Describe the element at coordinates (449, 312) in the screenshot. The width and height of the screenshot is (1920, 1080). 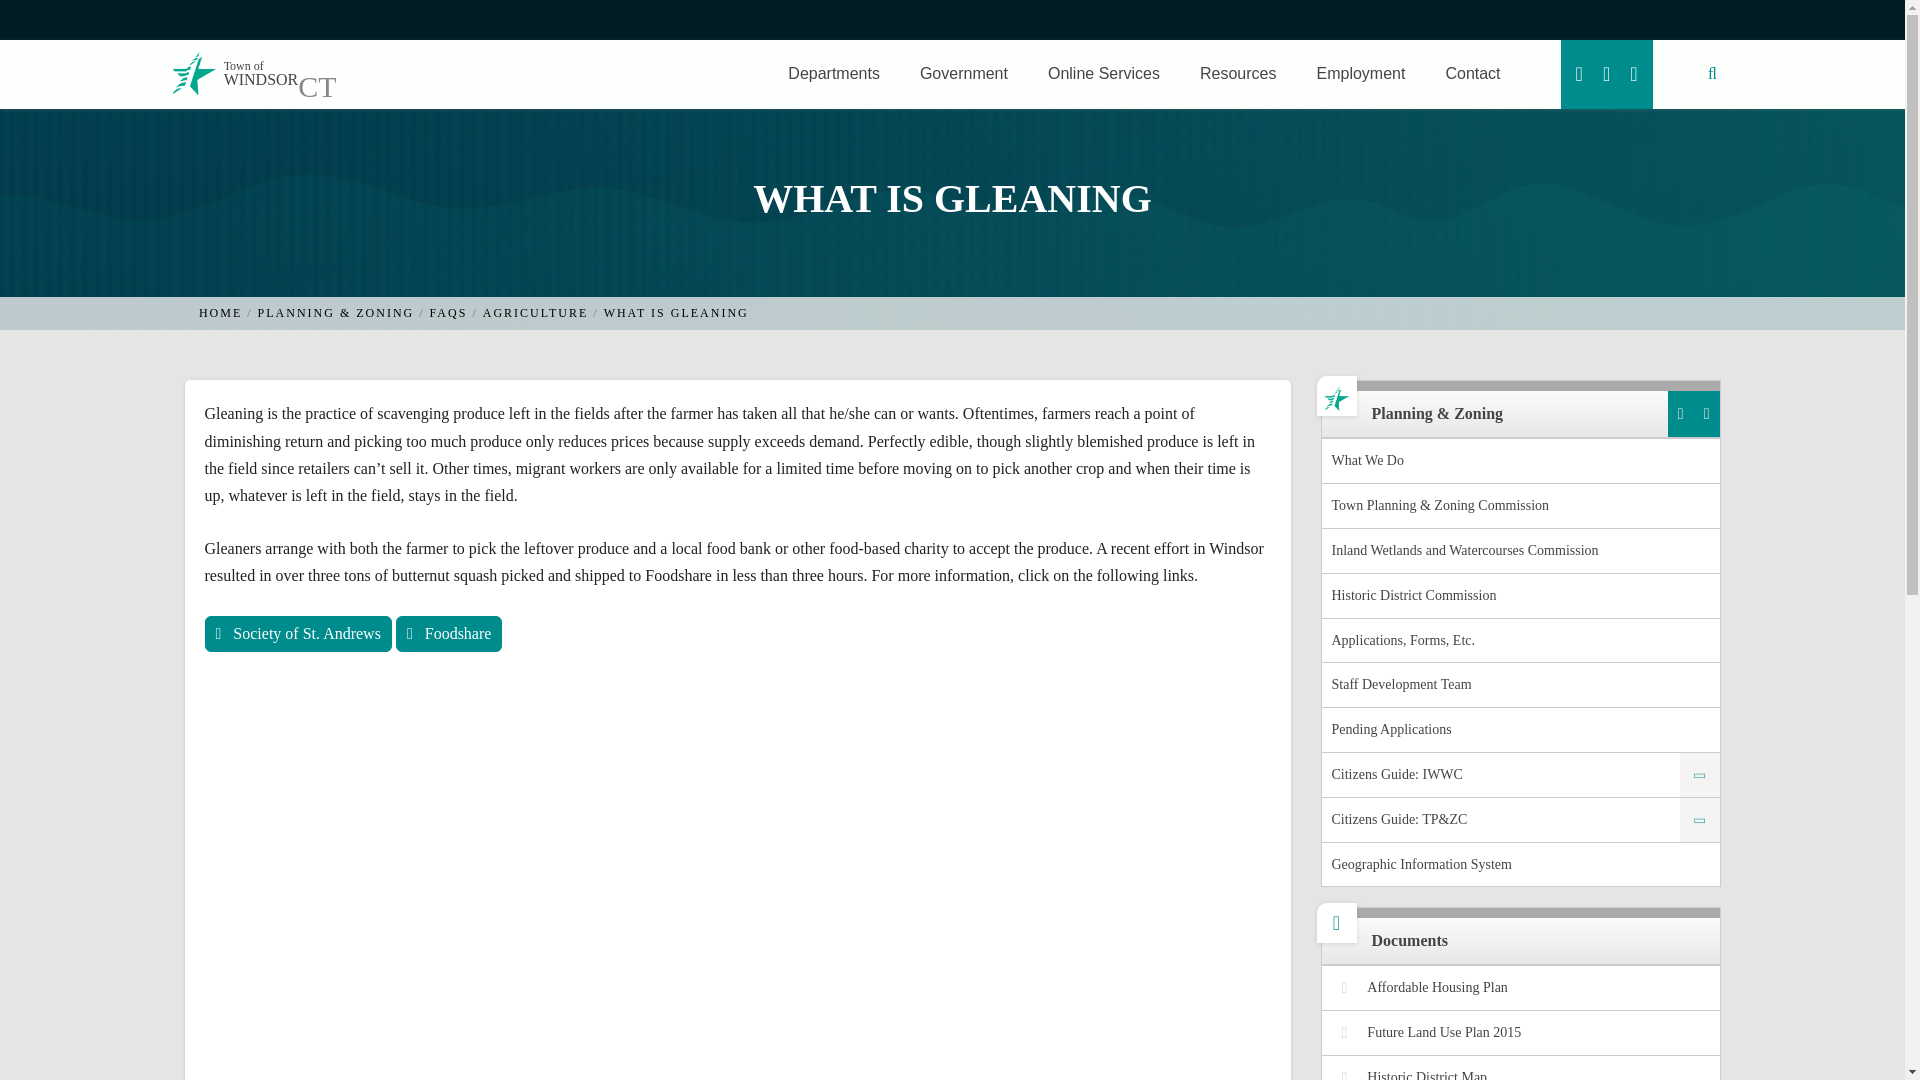
I see `Go to Faqs` at that location.